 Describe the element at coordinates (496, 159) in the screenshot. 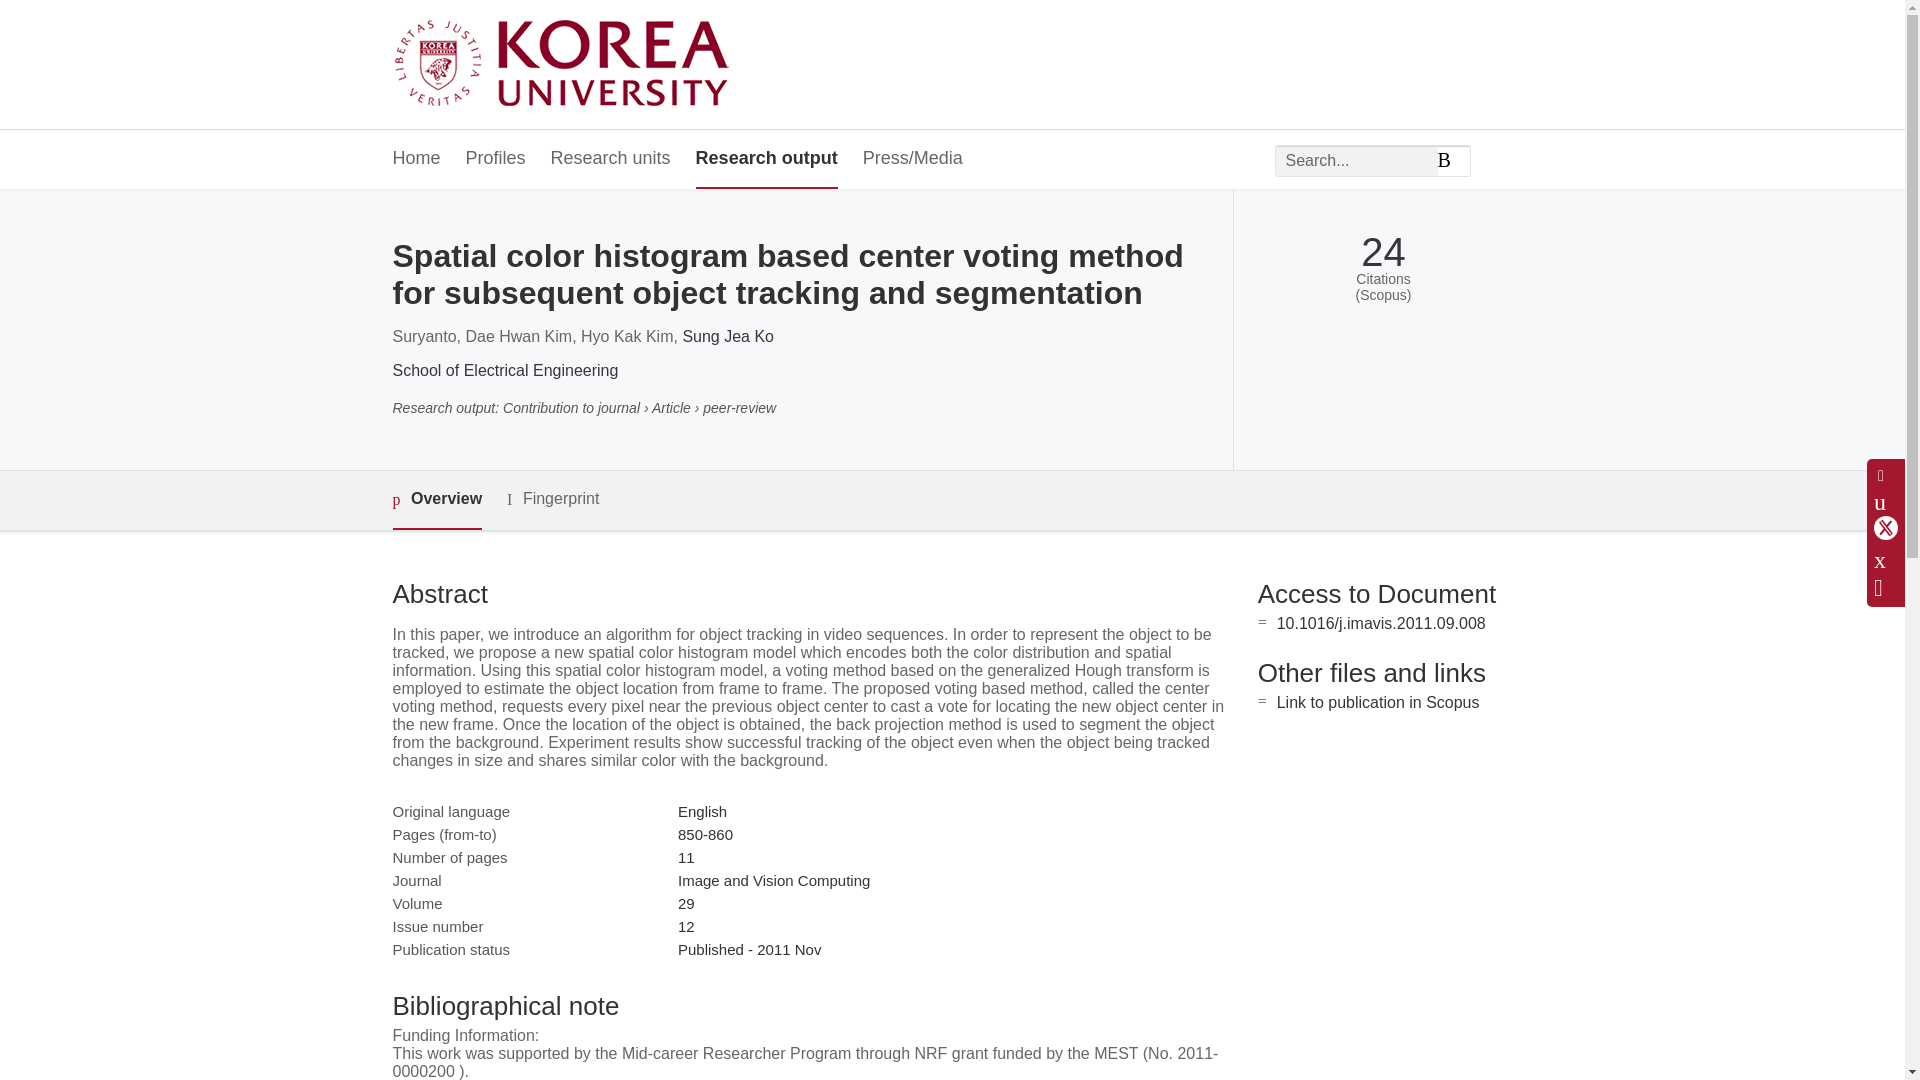

I see `Profiles` at that location.